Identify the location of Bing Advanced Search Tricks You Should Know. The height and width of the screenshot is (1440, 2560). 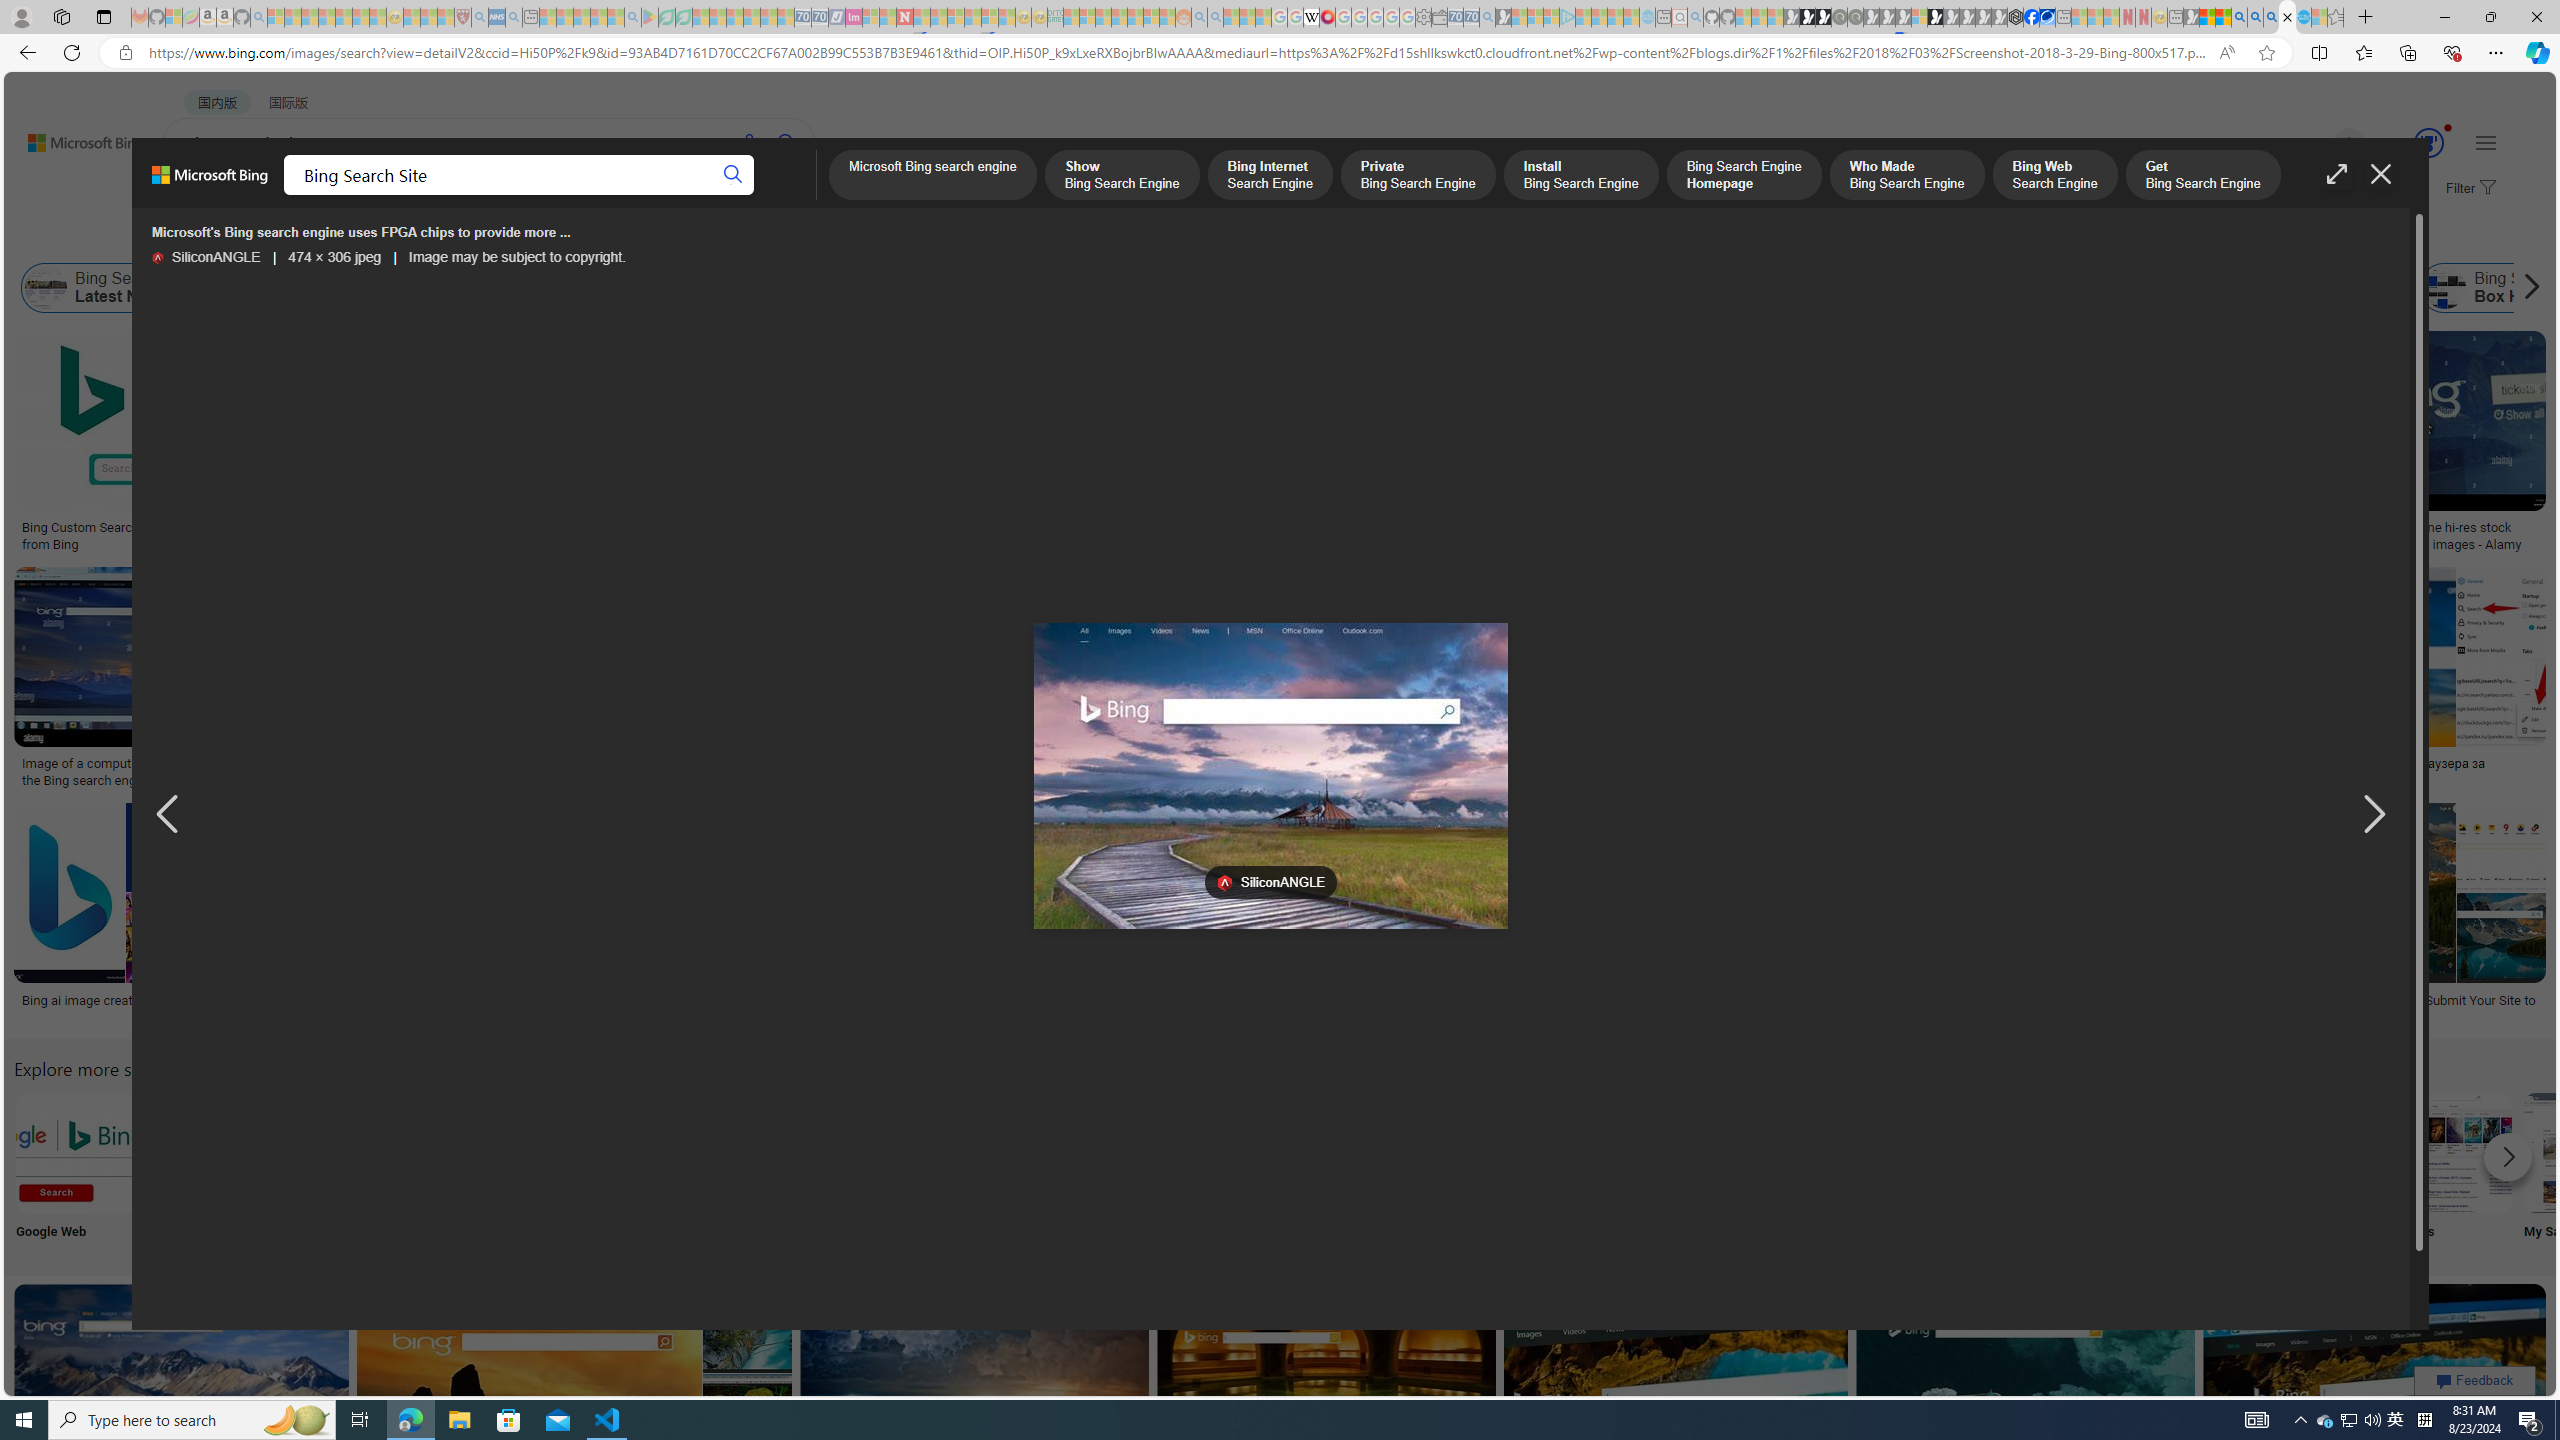
(804, 528).